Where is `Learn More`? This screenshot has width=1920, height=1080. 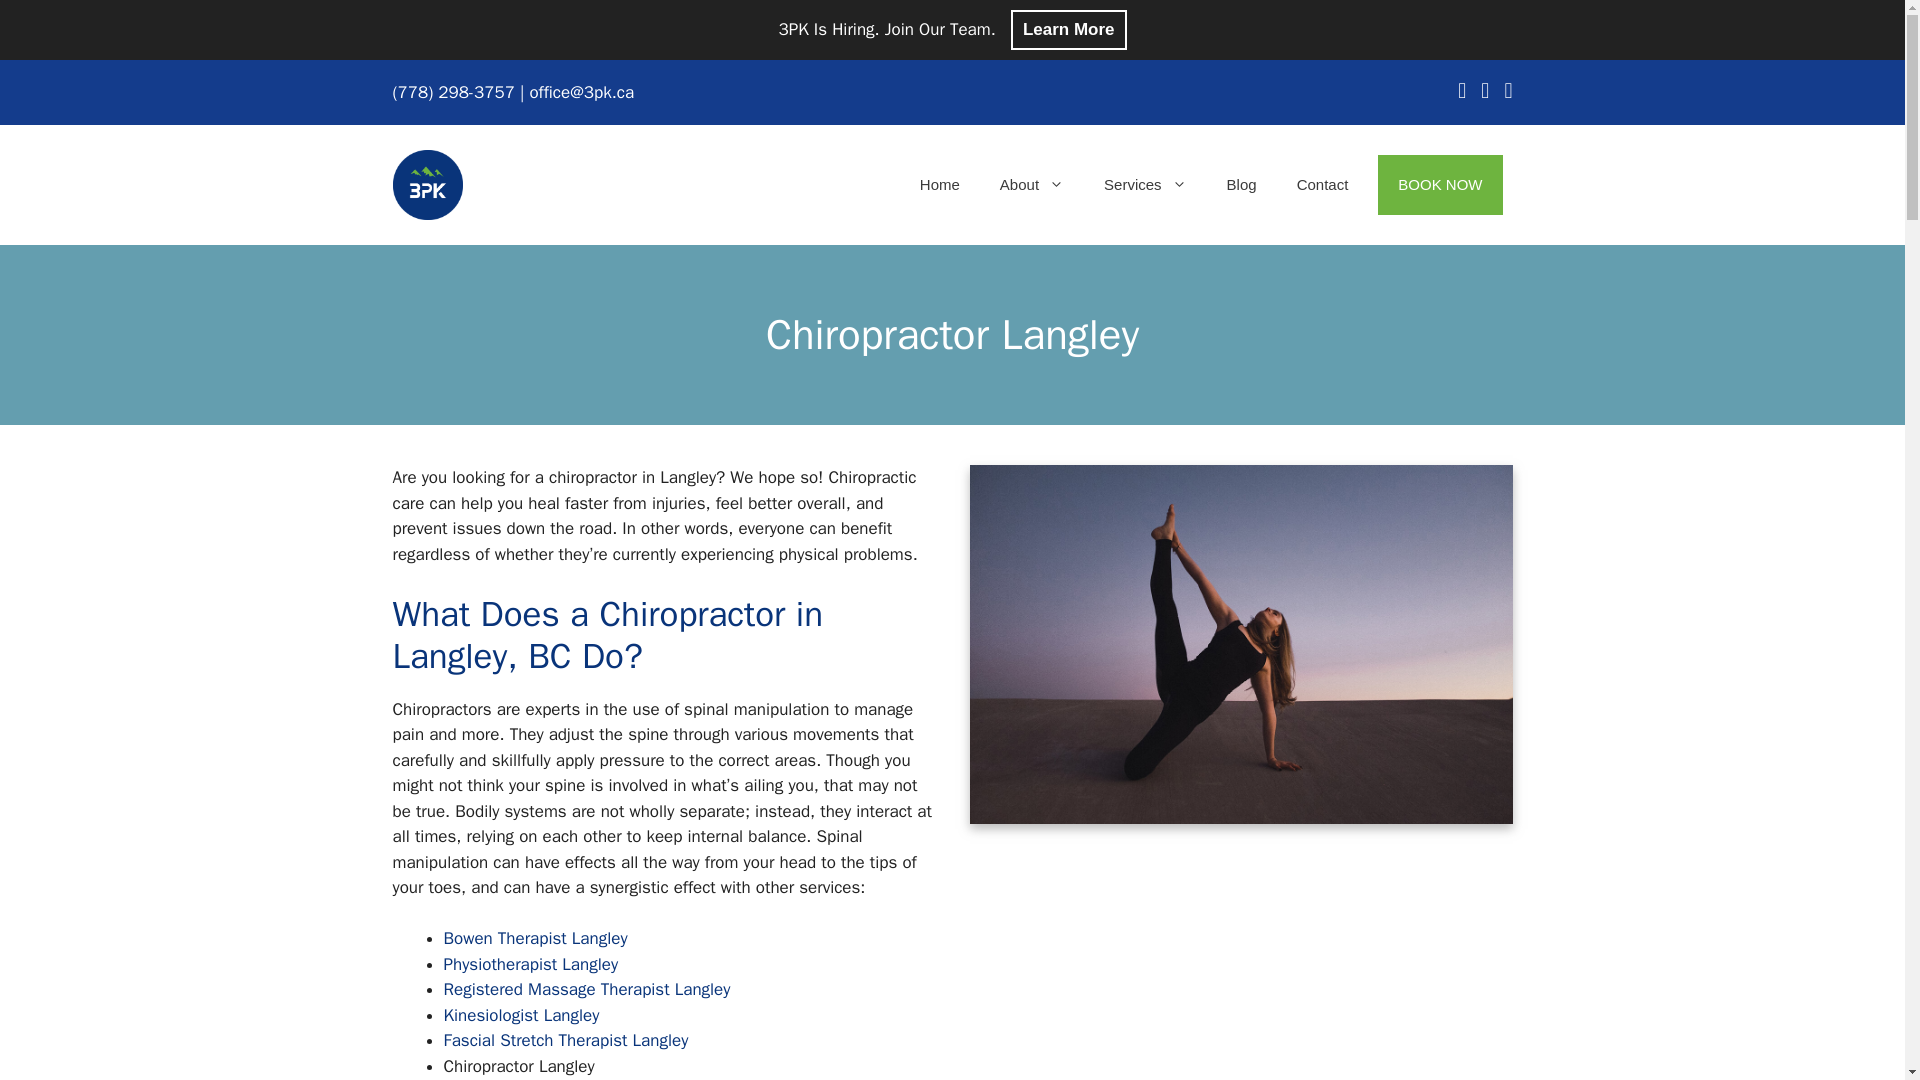 Learn More is located at coordinates (1069, 29).